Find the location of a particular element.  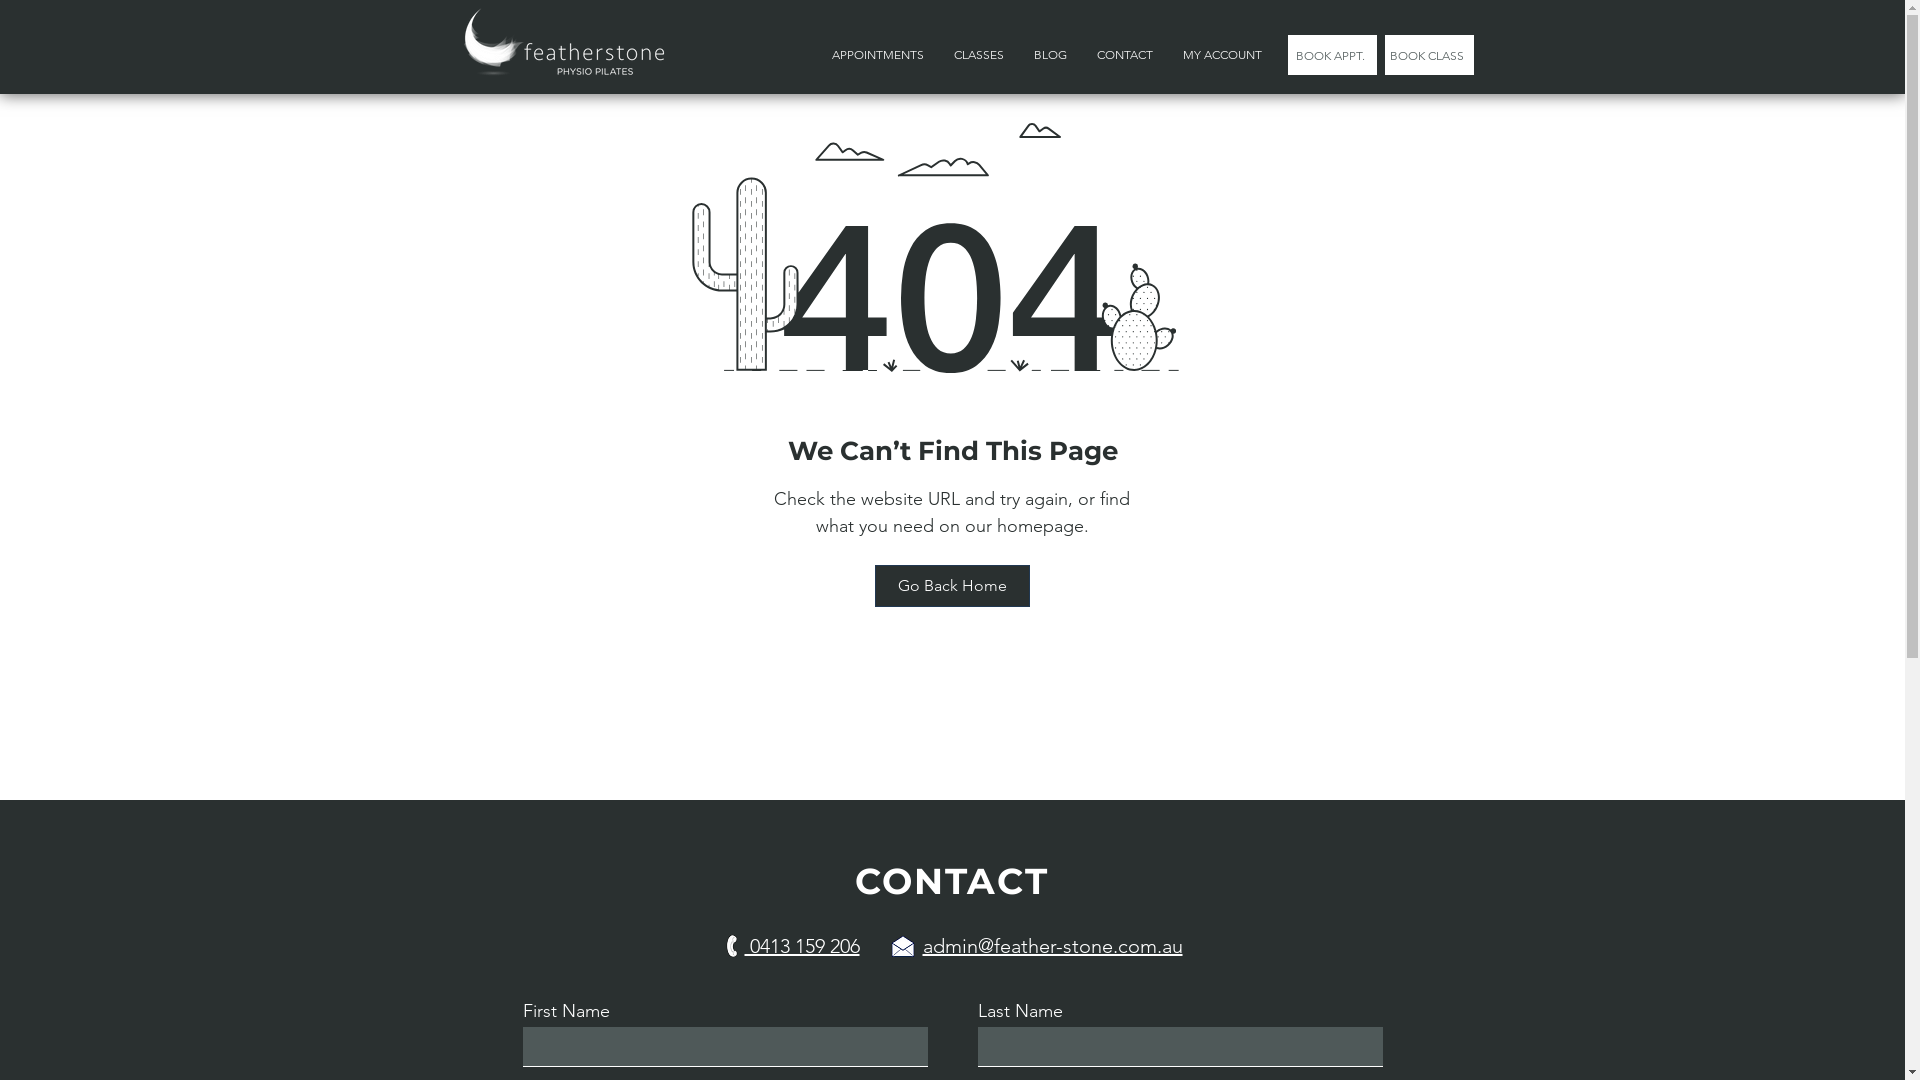

CONTACT is located at coordinates (1125, 55).